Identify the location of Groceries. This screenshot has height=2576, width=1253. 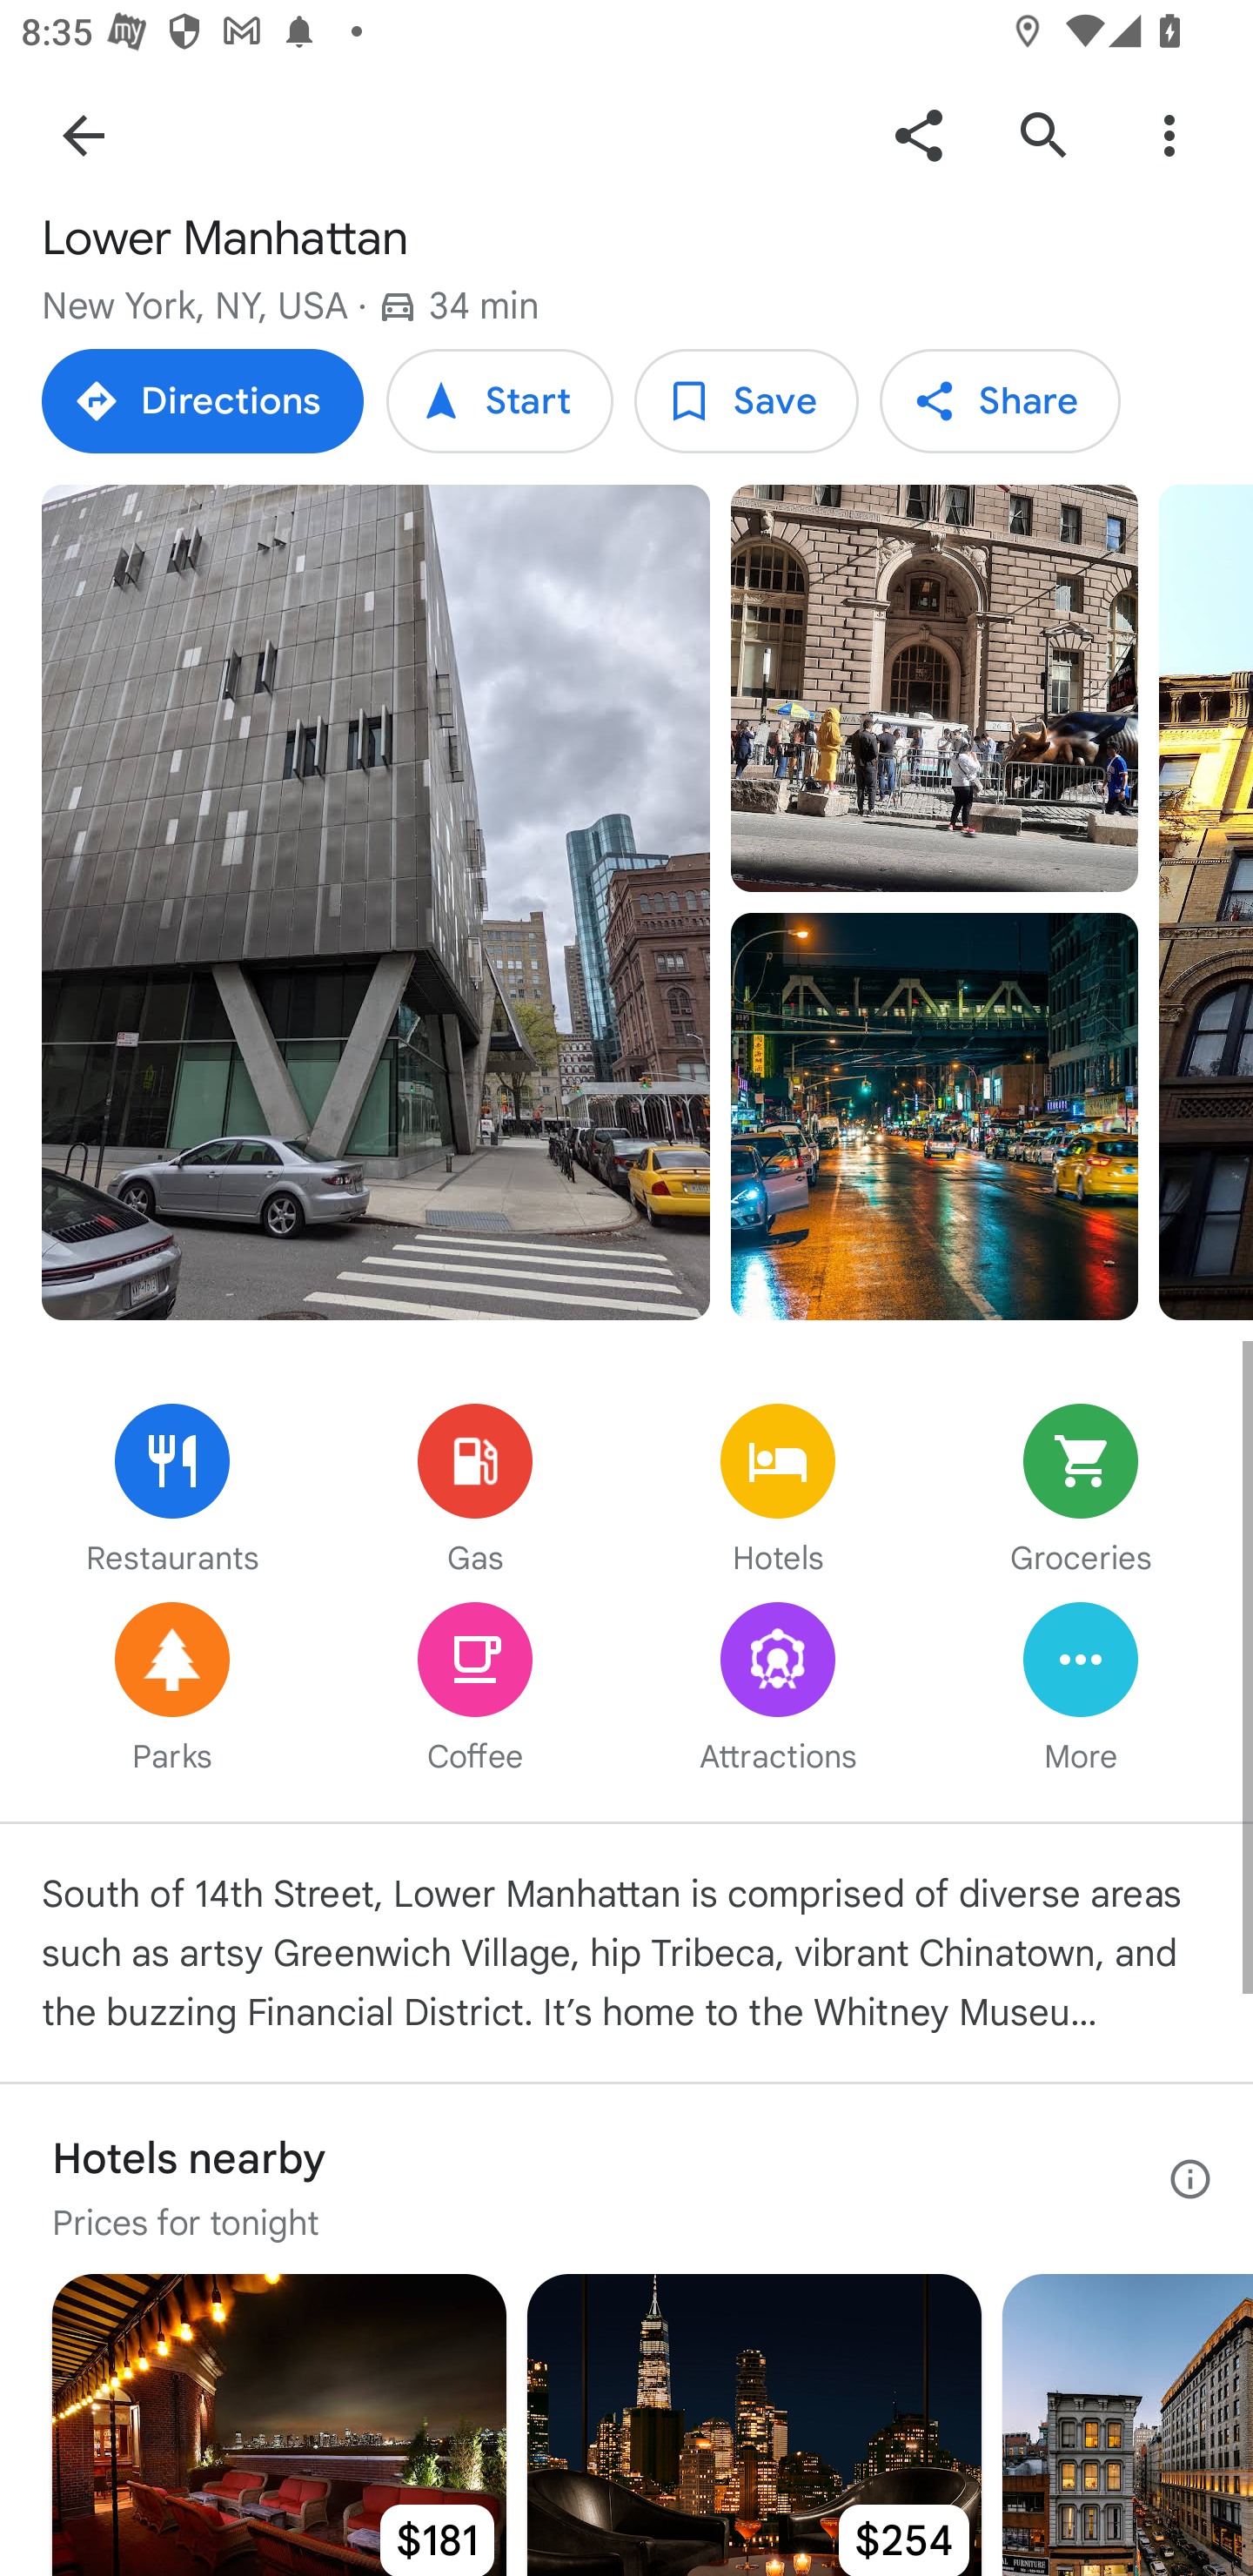
(1081, 1493).